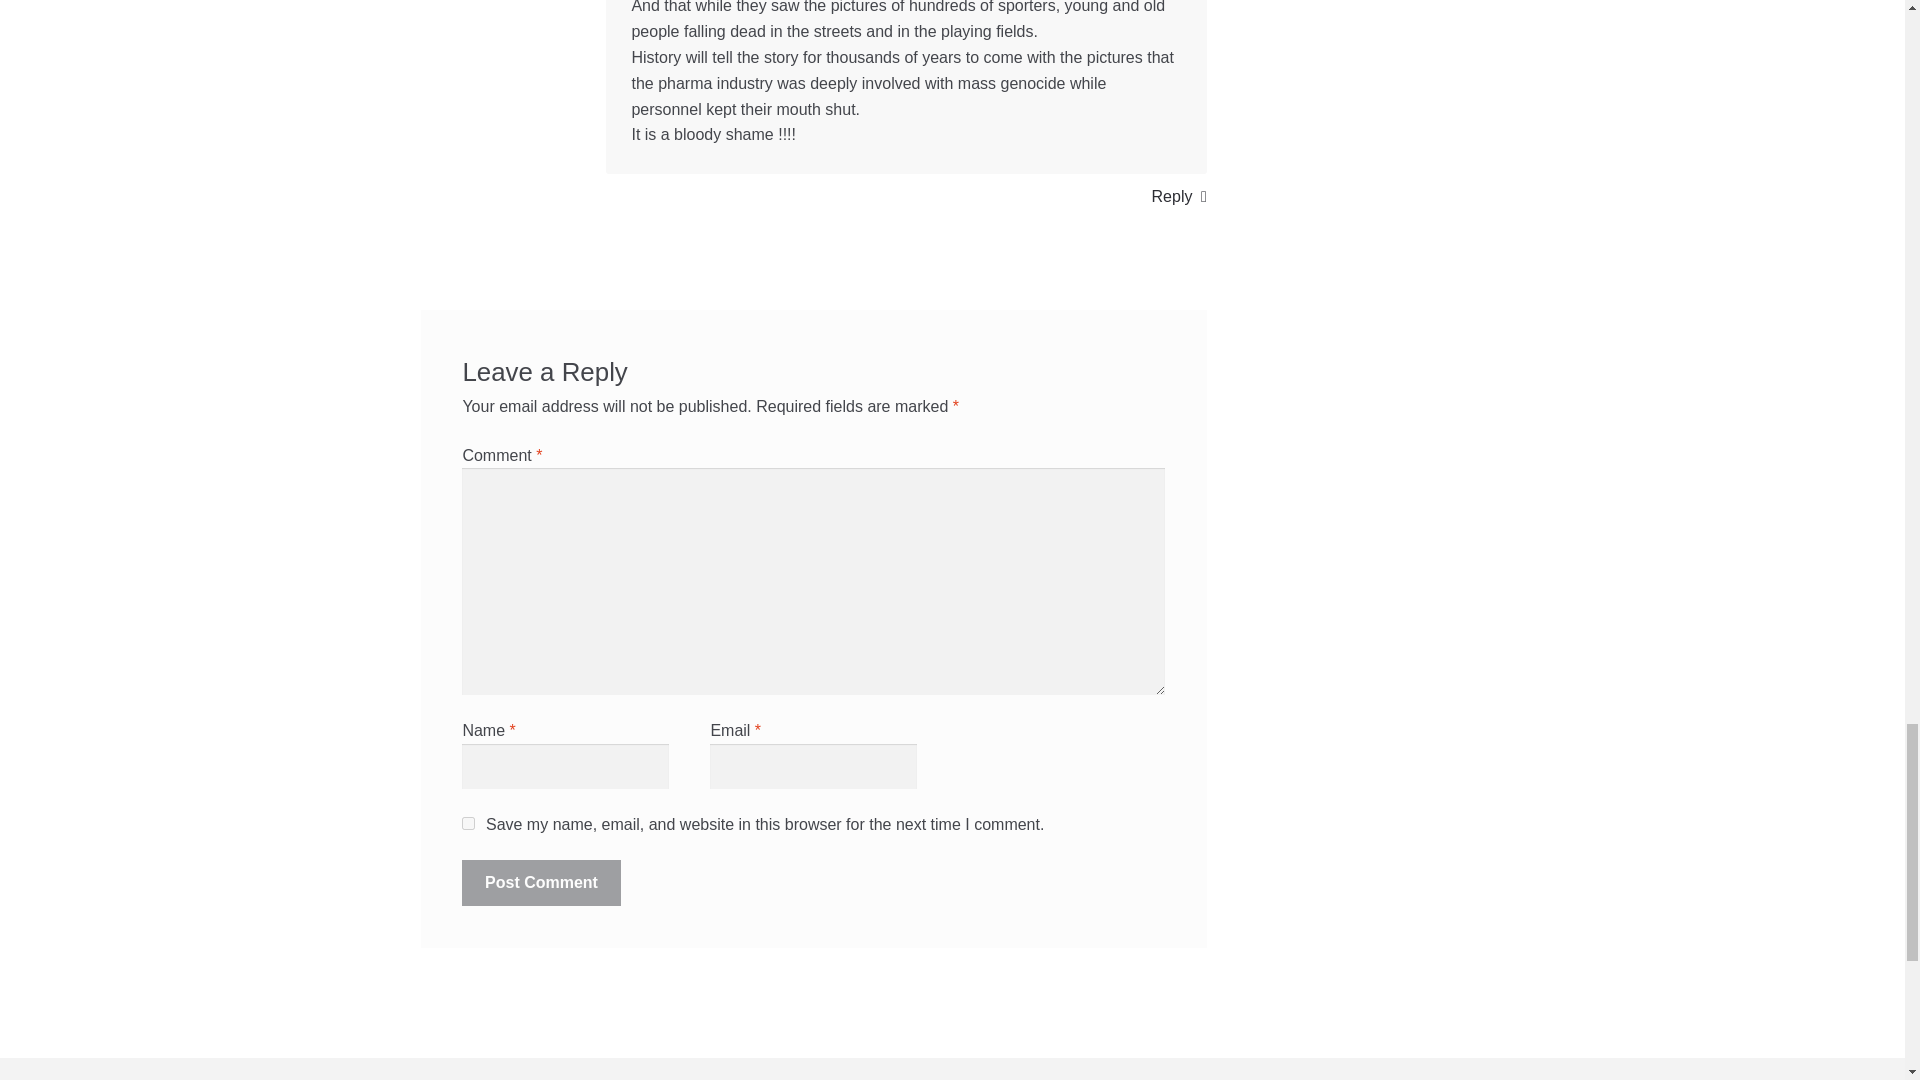 Image resolution: width=1920 pixels, height=1080 pixels. Describe the element at coordinates (541, 882) in the screenshot. I see `Post Comment` at that location.